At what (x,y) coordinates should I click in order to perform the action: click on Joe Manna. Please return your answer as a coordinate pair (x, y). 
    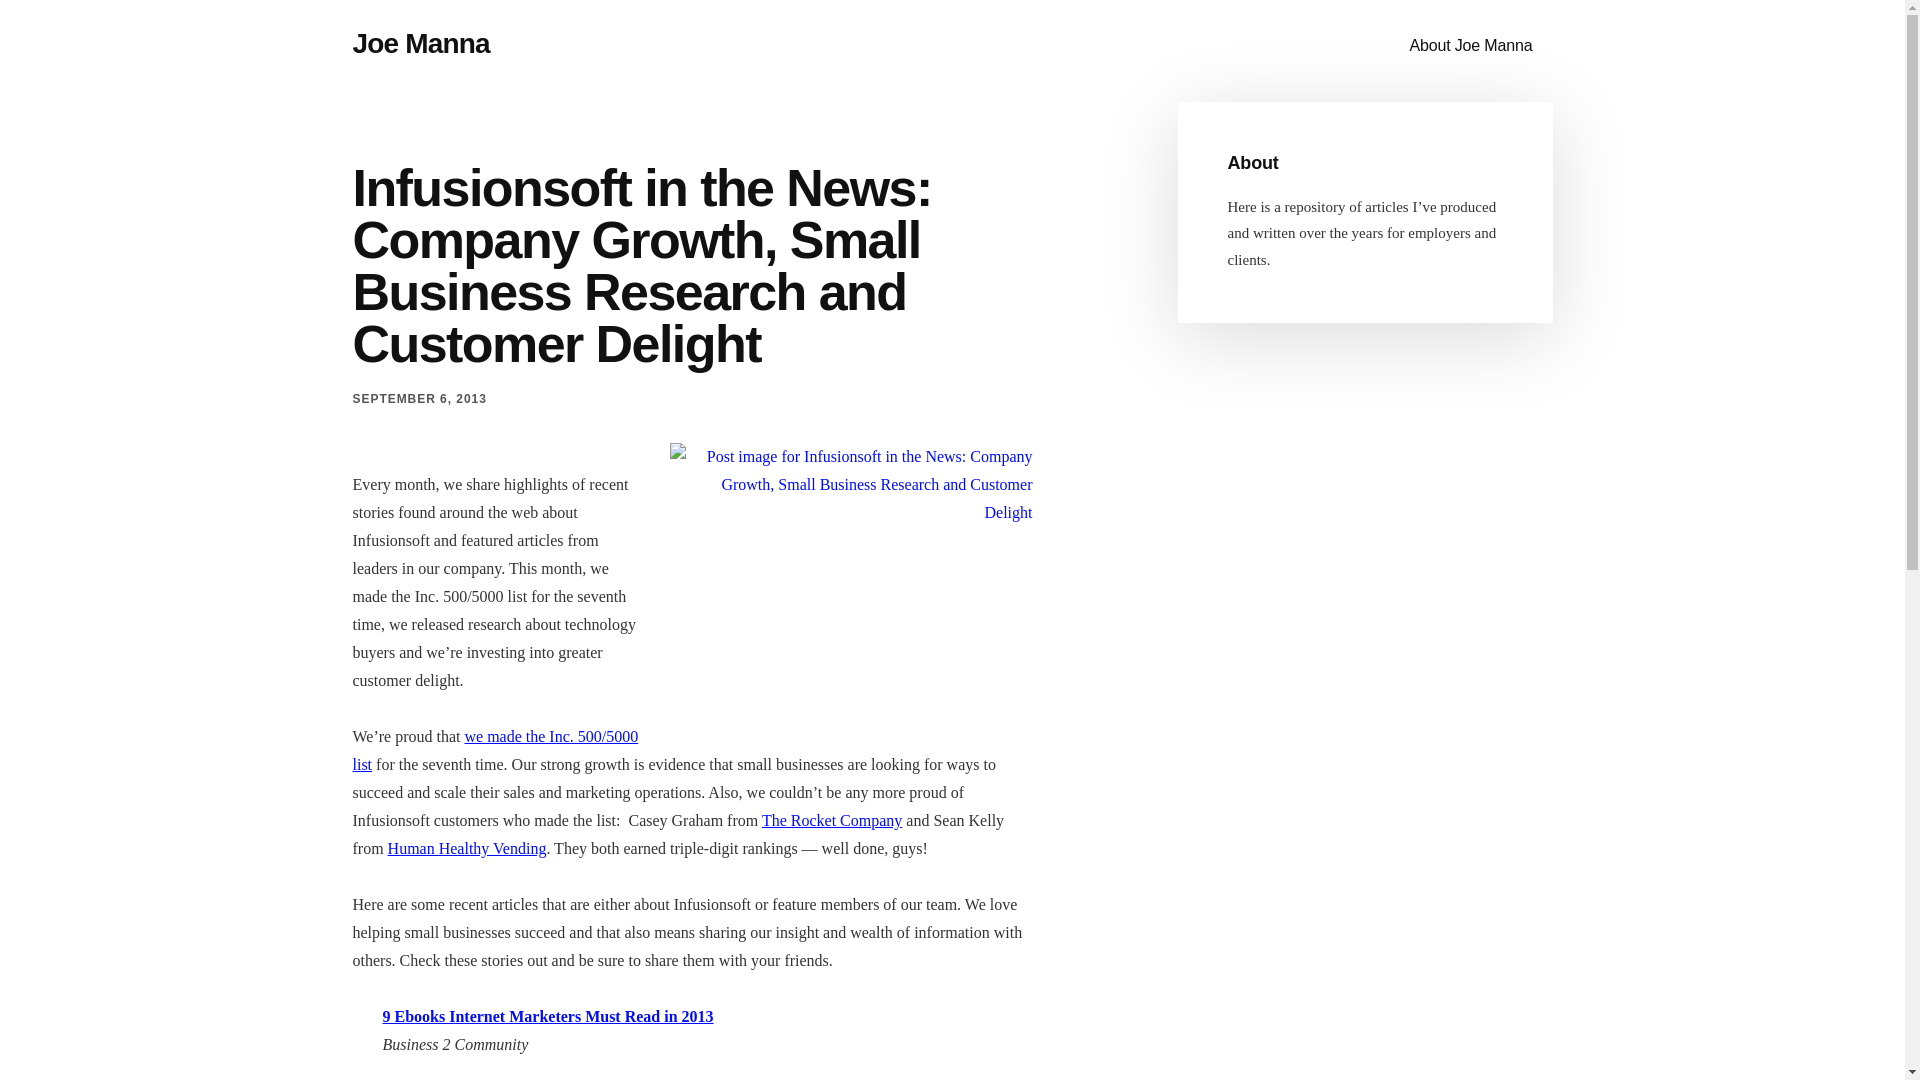
    Looking at the image, I should click on (420, 44).